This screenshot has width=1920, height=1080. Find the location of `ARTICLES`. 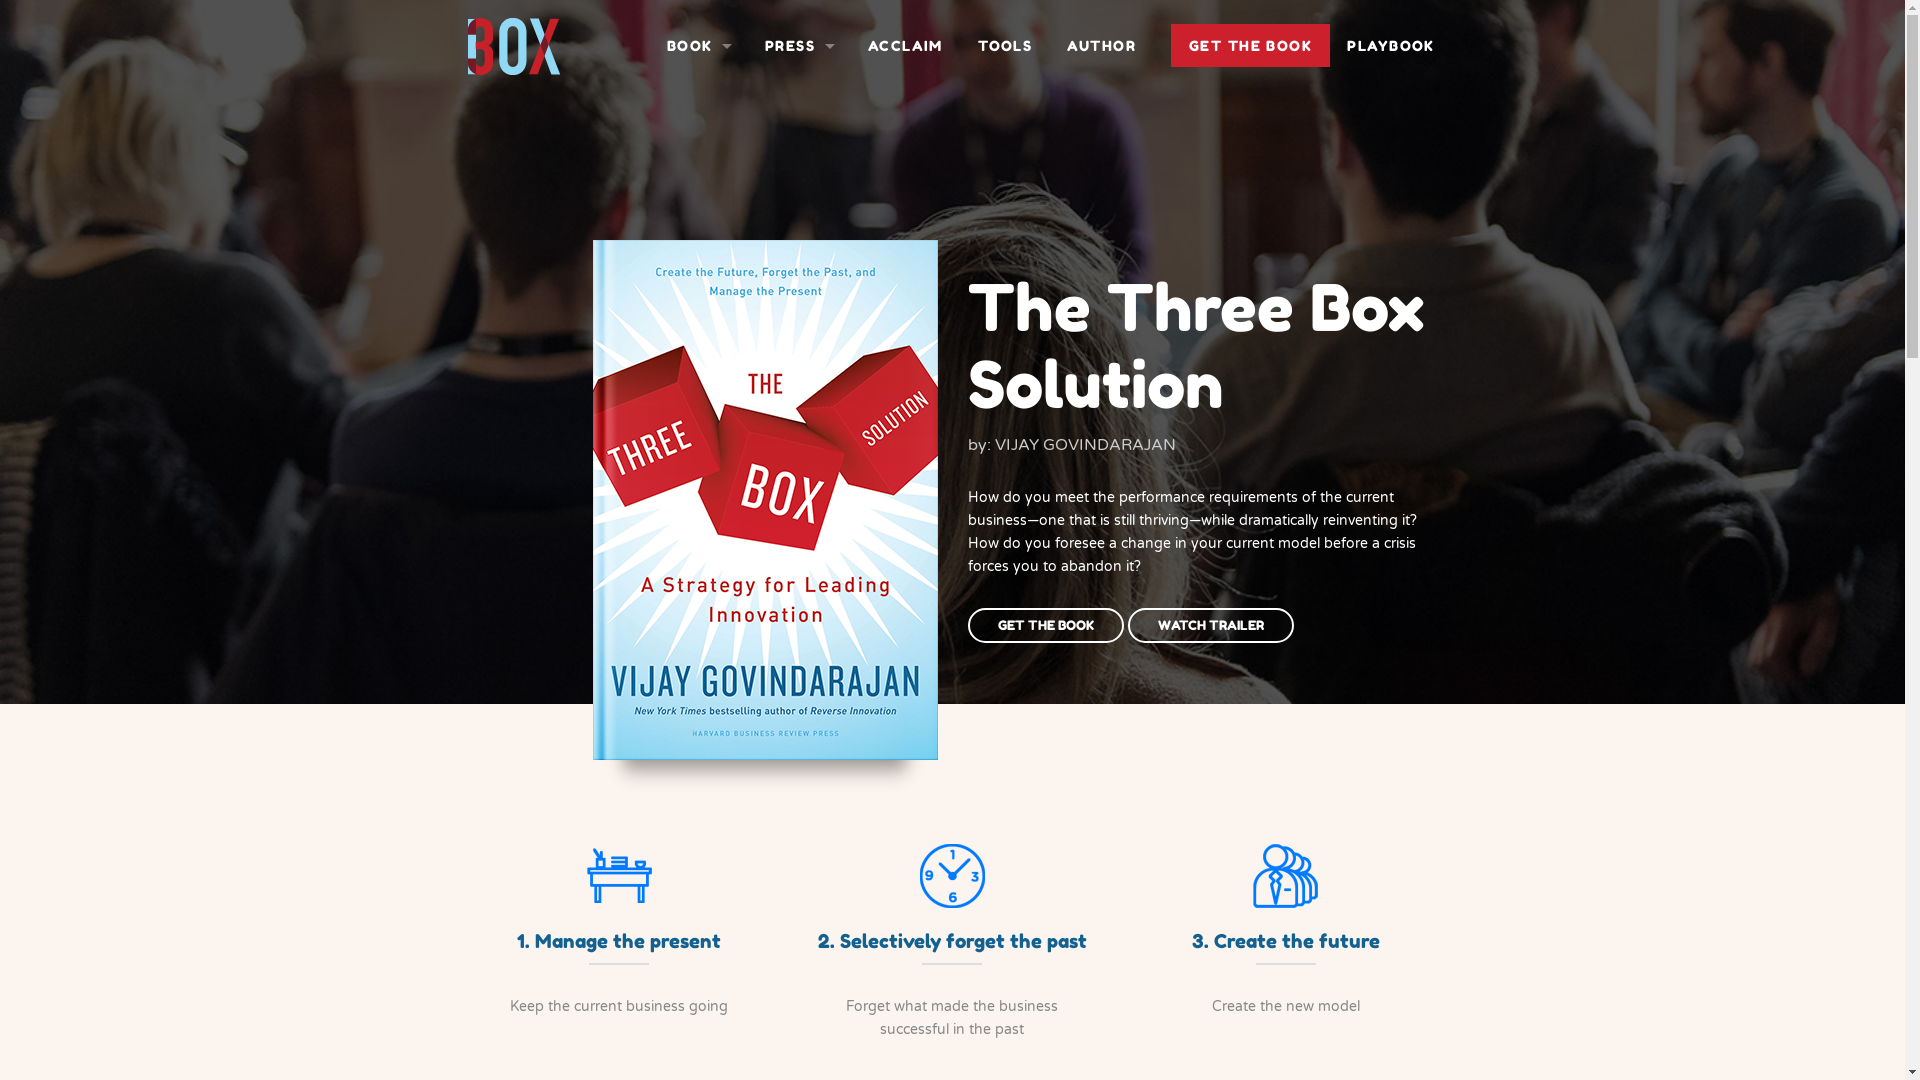

ARTICLES is located at coordinates (698, 165).